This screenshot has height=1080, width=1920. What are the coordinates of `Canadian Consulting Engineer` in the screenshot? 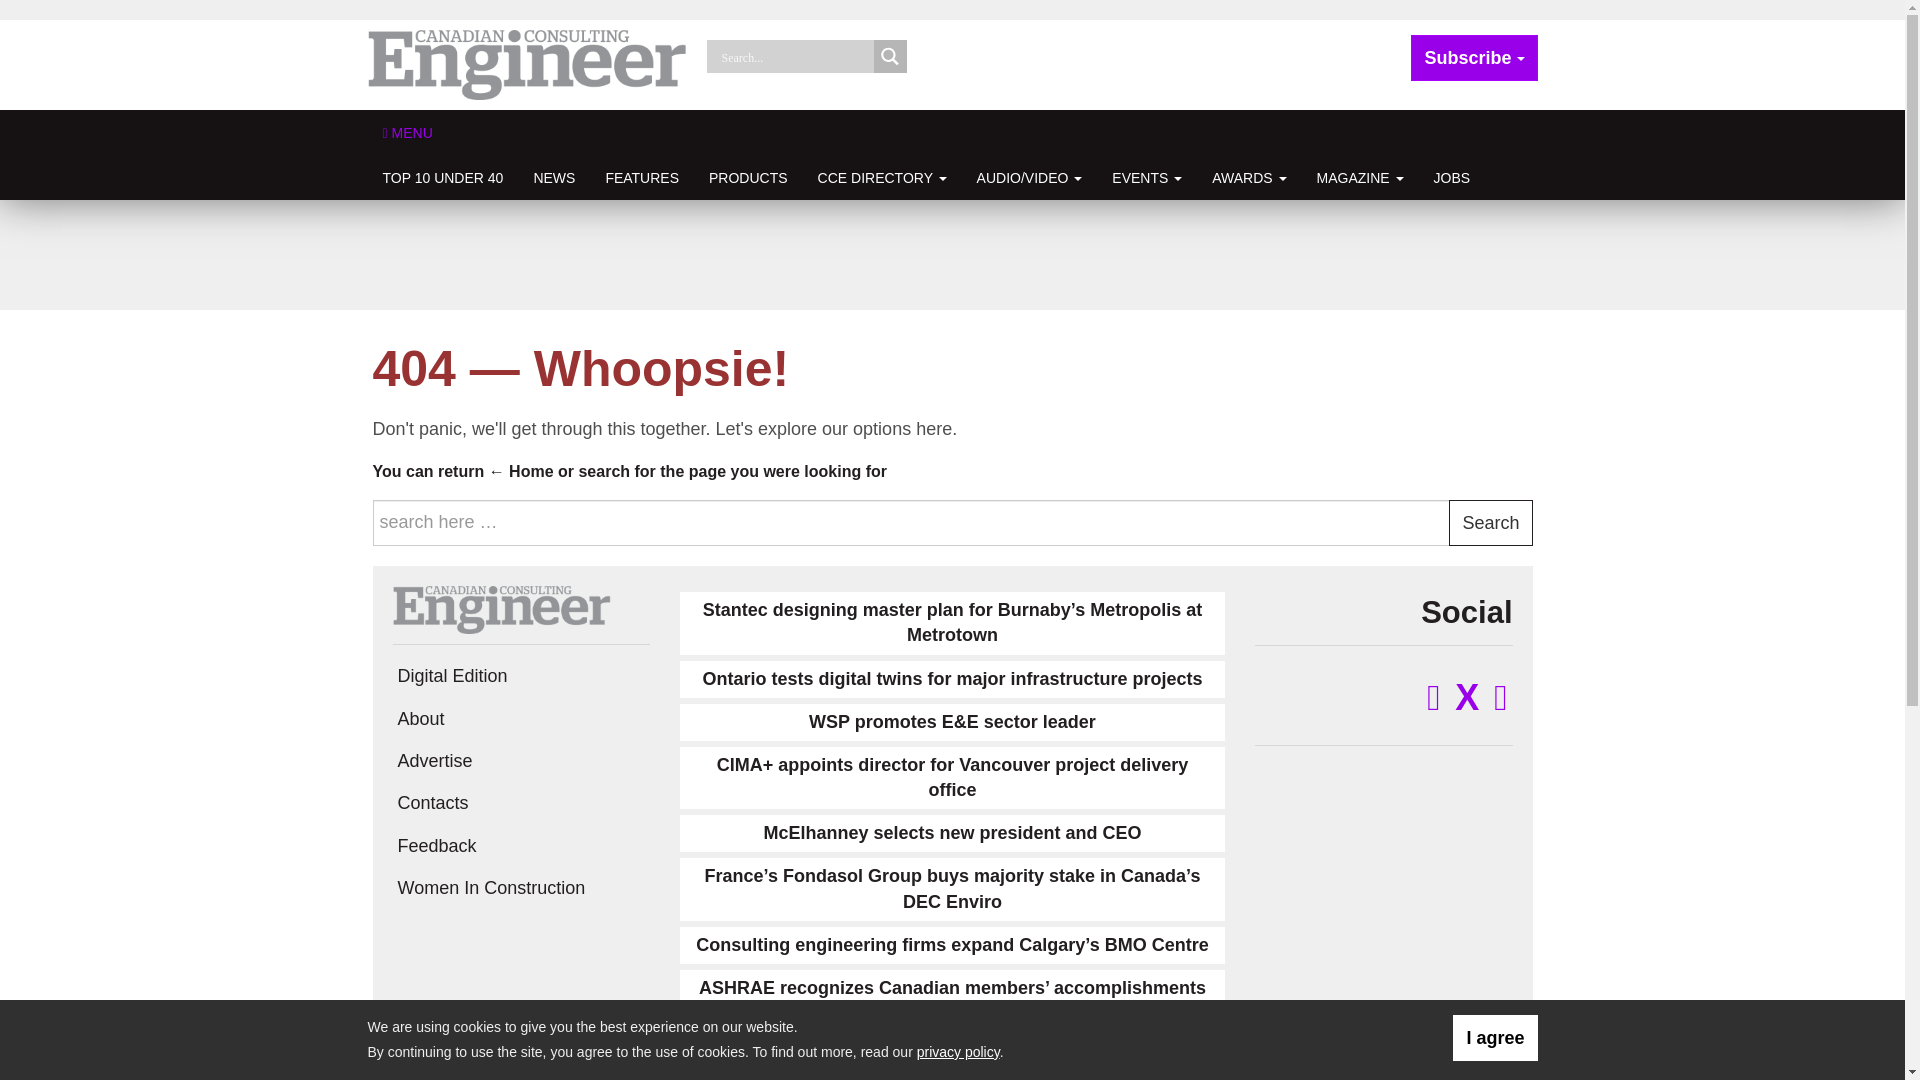 It's located at (528, 64).